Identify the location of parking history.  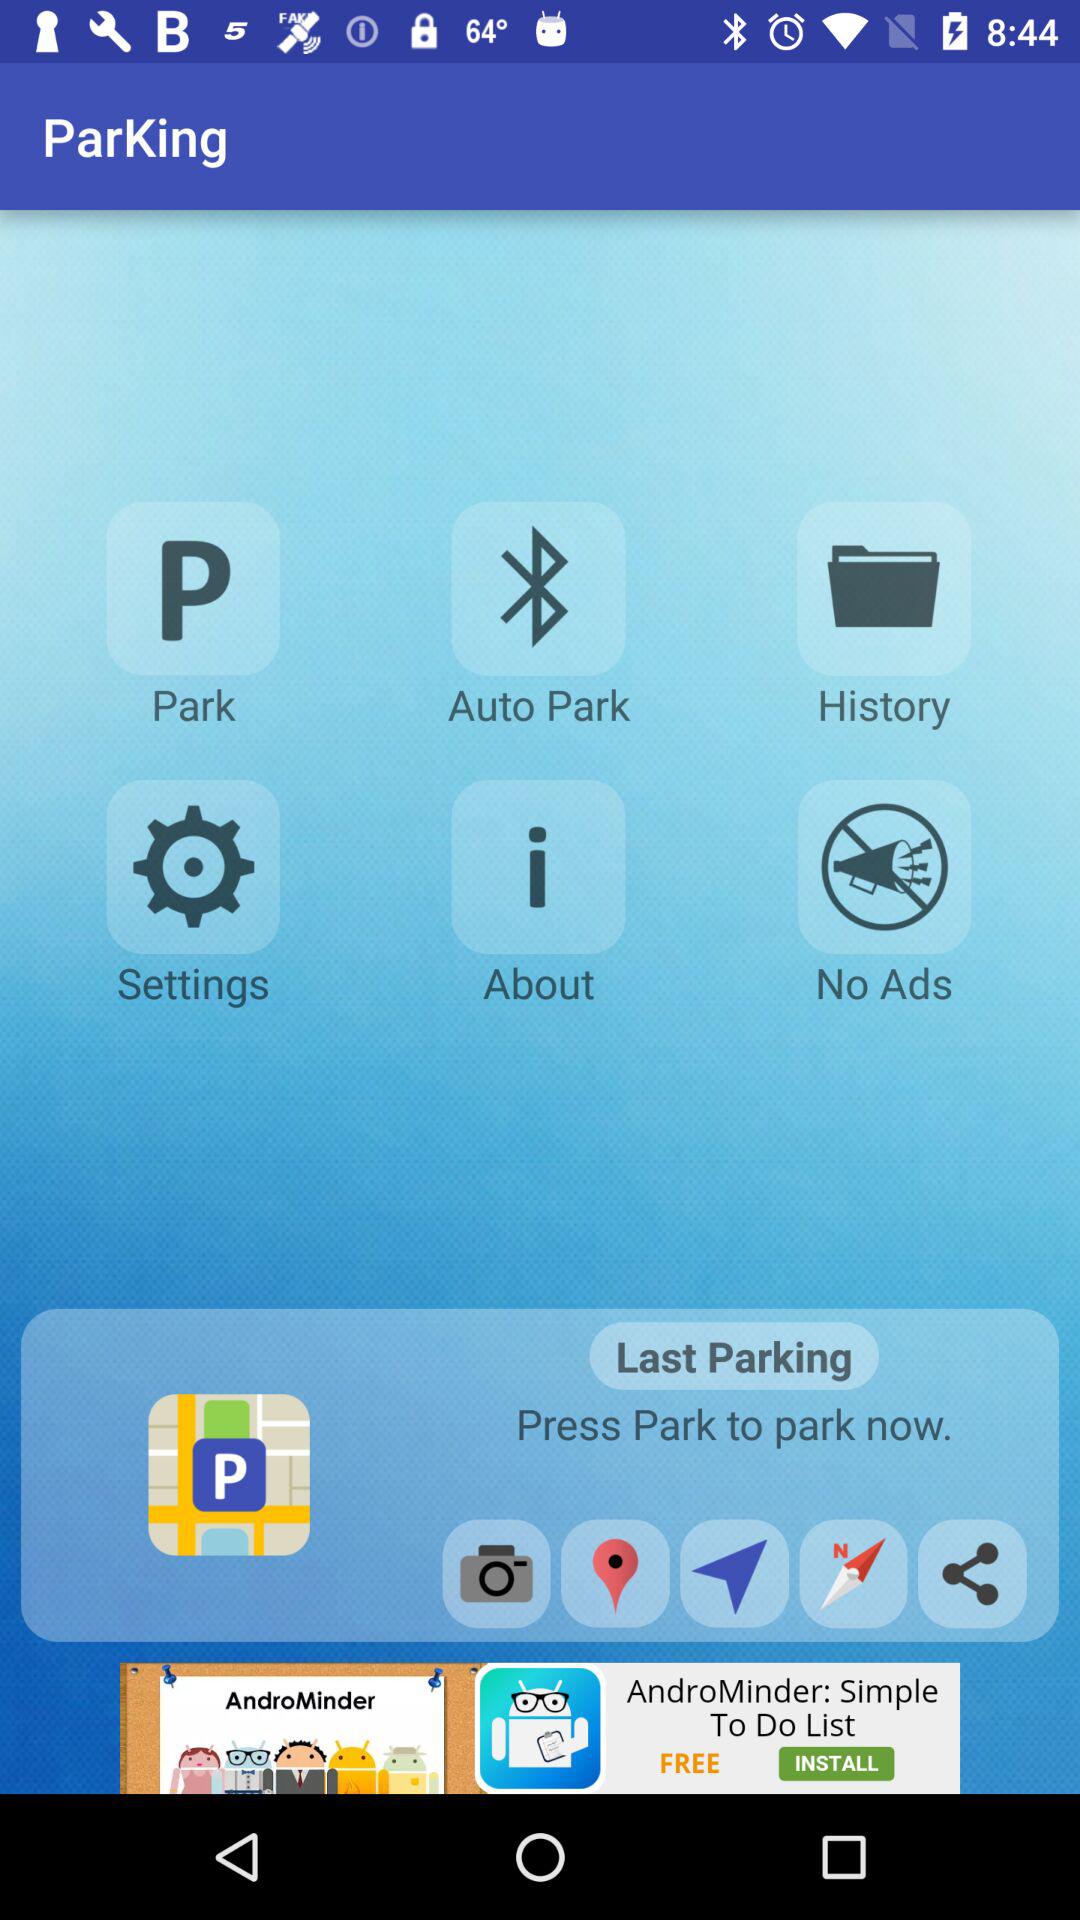
(884, 588).